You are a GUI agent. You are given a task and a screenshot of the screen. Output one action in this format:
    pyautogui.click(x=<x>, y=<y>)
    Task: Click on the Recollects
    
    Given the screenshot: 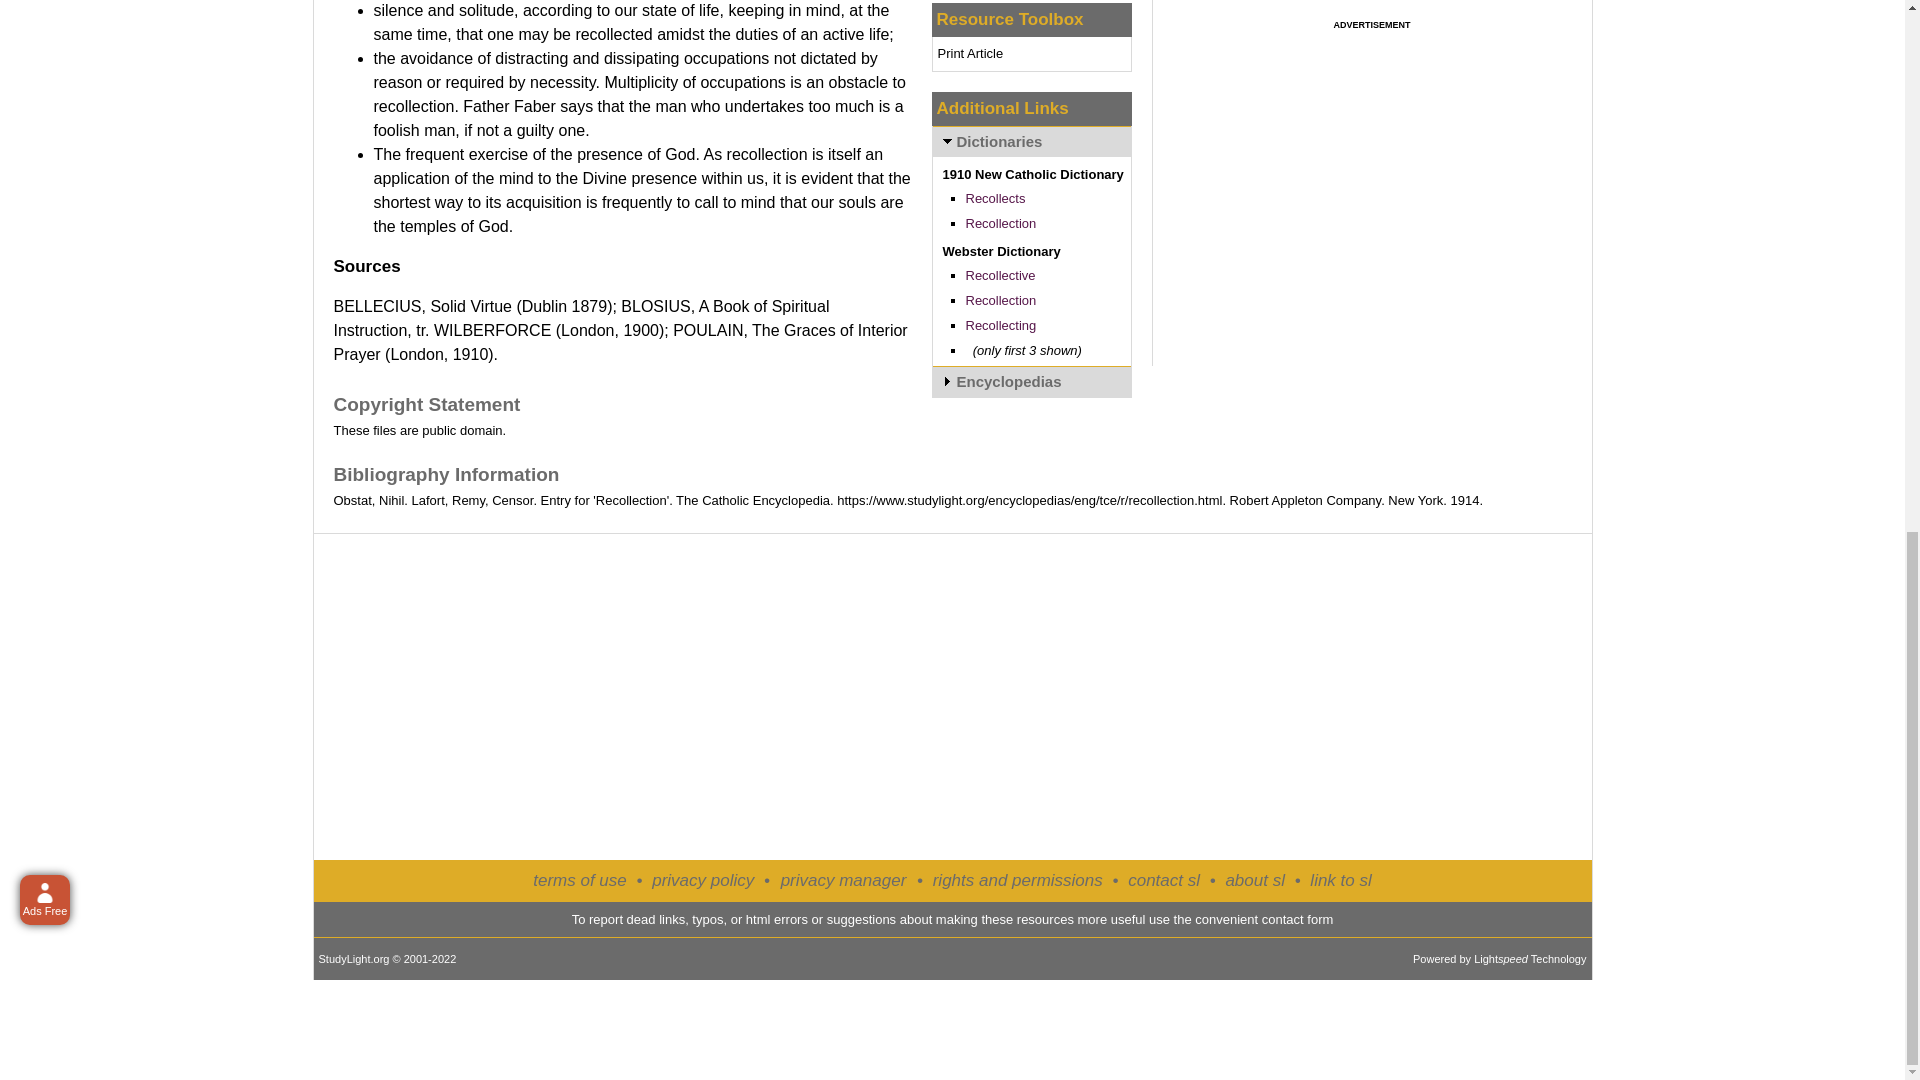 What is the action you would take?
    pyautogui.click(x=995, y=198)
    